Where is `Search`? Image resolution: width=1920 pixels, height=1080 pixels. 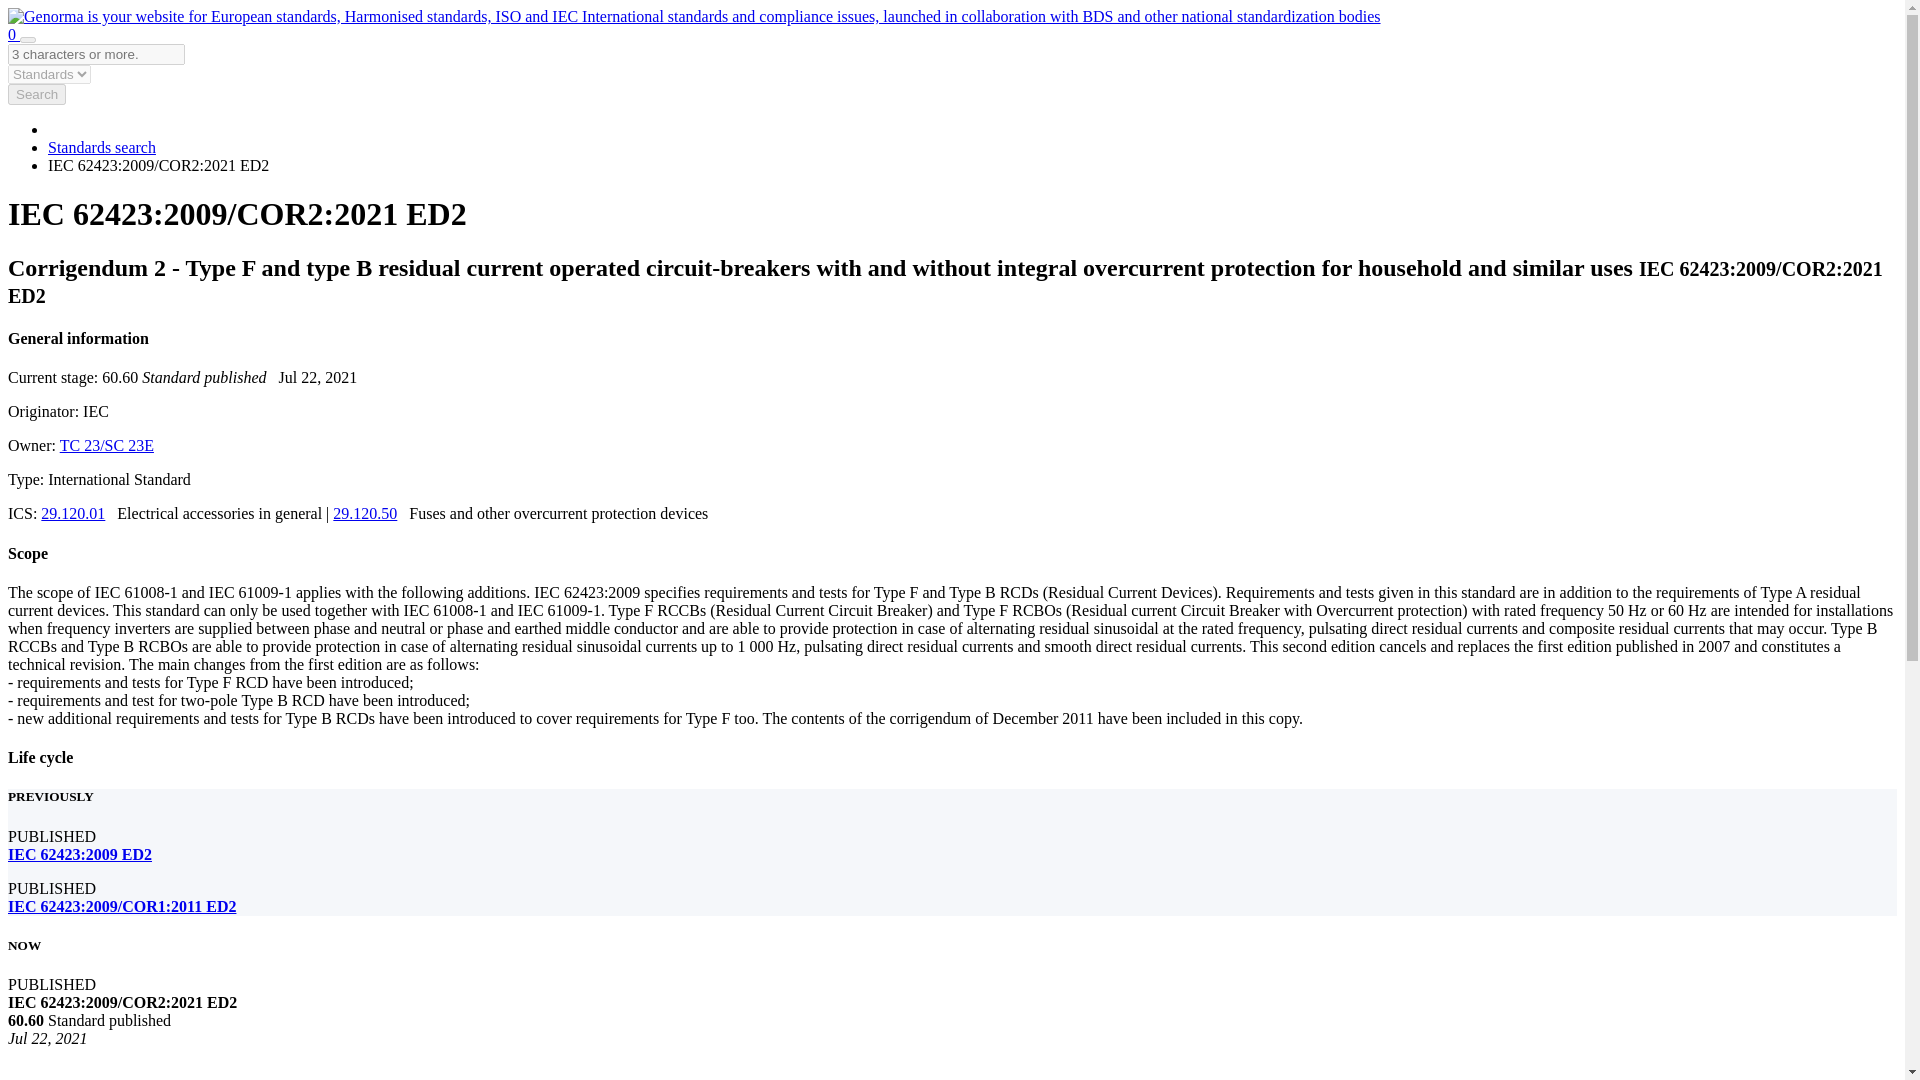
Search is located at coordinates (36, 94).